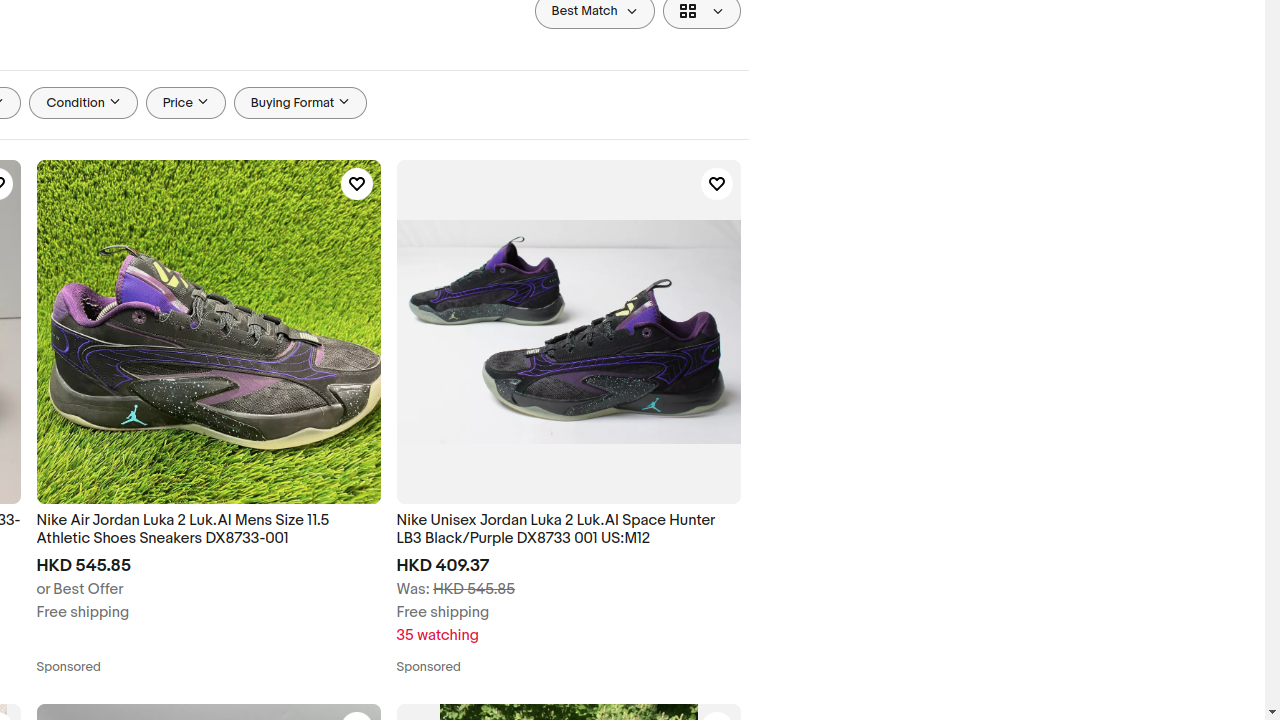 The width and height of the screenshot is (1280, 720). I want to click on Buying Format, so click(300, 103).